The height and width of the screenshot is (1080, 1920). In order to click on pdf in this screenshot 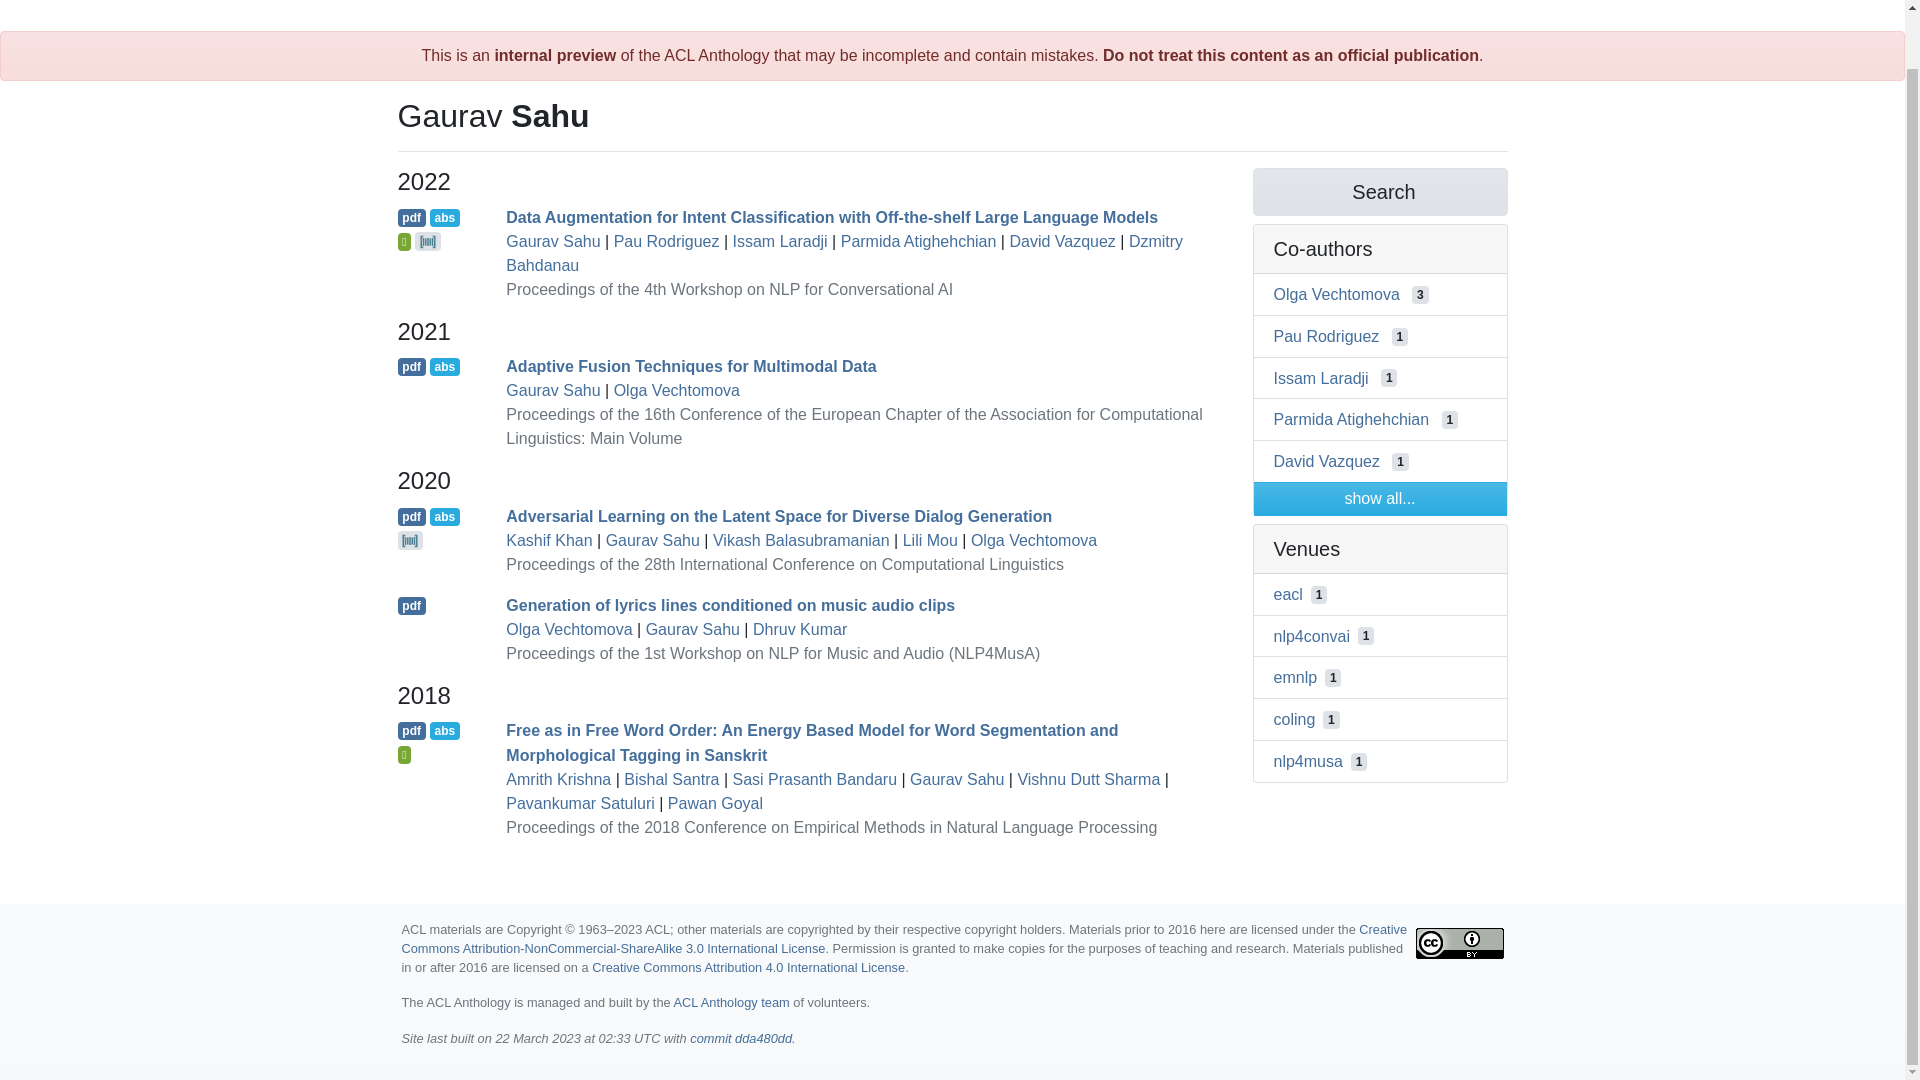, I will do `click(412, 516)`.